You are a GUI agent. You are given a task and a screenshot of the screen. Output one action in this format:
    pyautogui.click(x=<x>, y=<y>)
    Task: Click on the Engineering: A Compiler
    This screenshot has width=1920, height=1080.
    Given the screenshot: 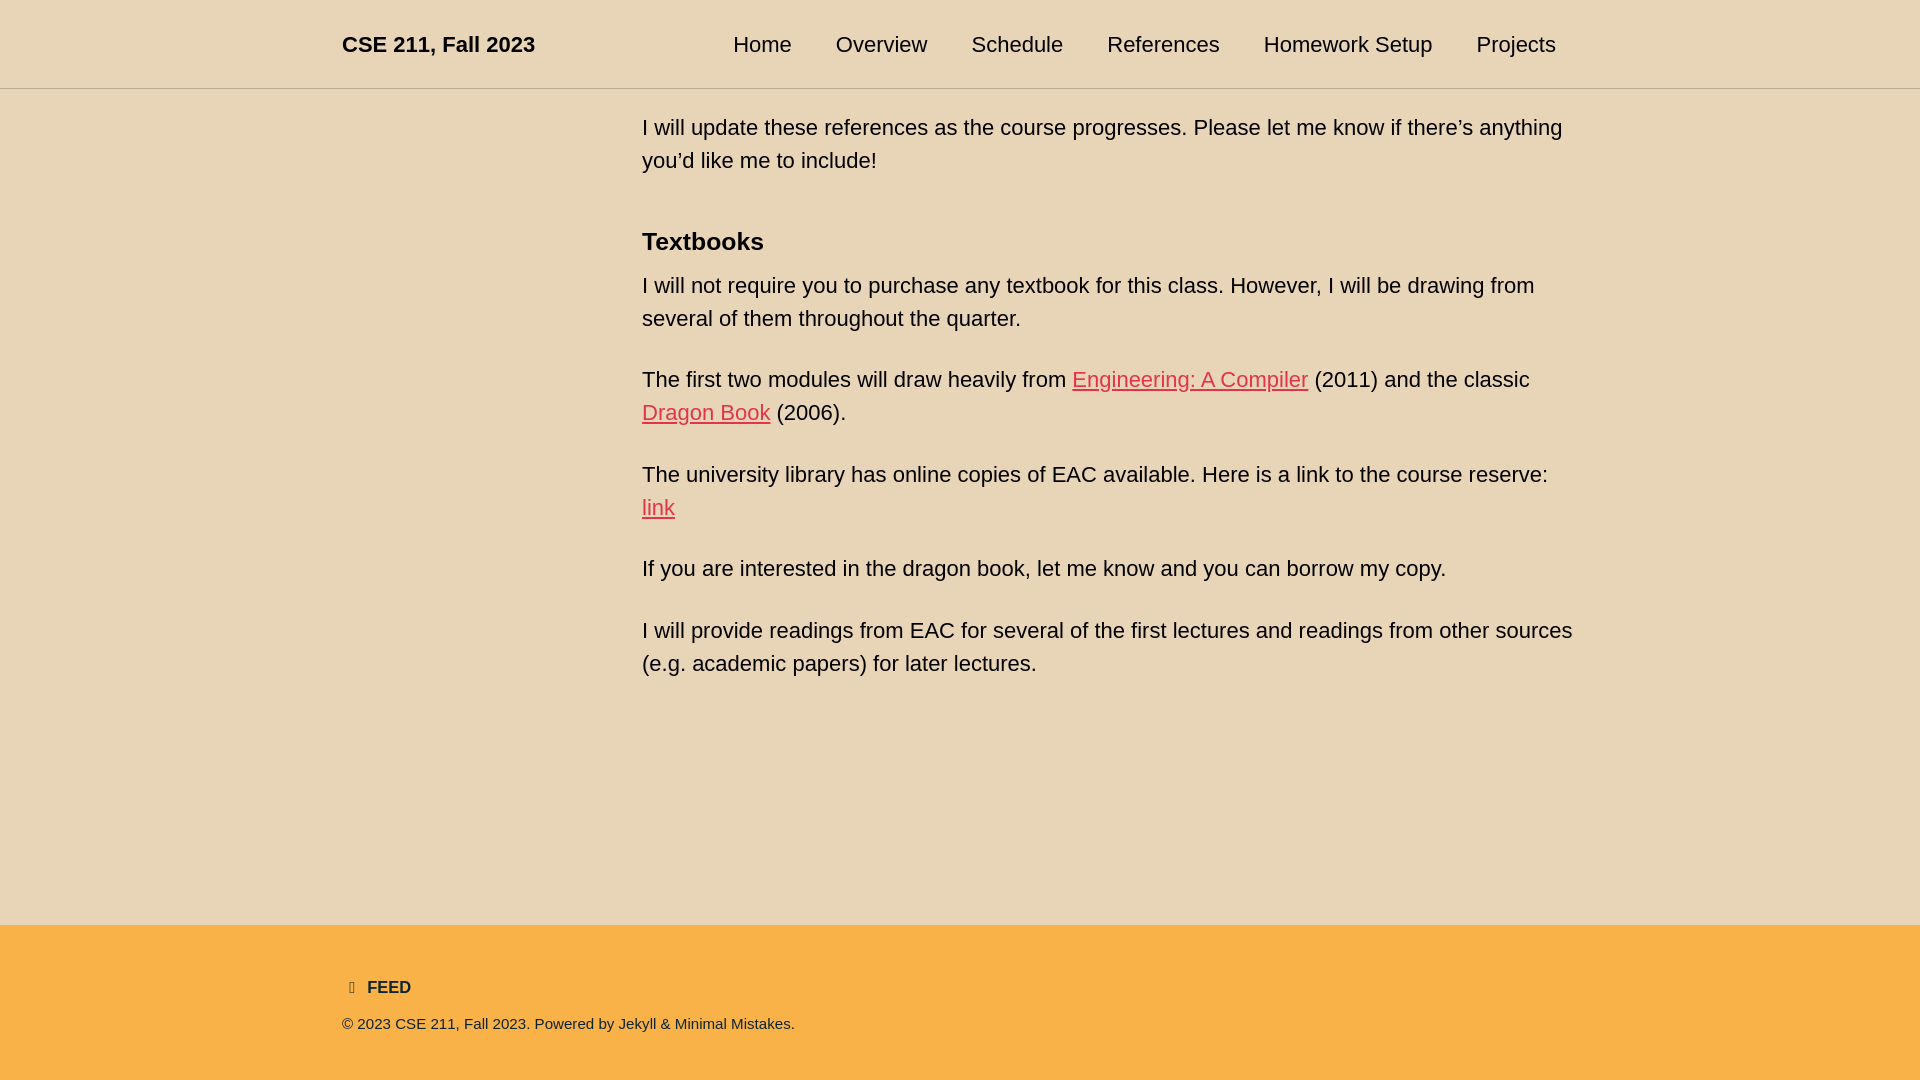 What is the action you would take?
    pyautogui.click(x=1189, y=380)
    